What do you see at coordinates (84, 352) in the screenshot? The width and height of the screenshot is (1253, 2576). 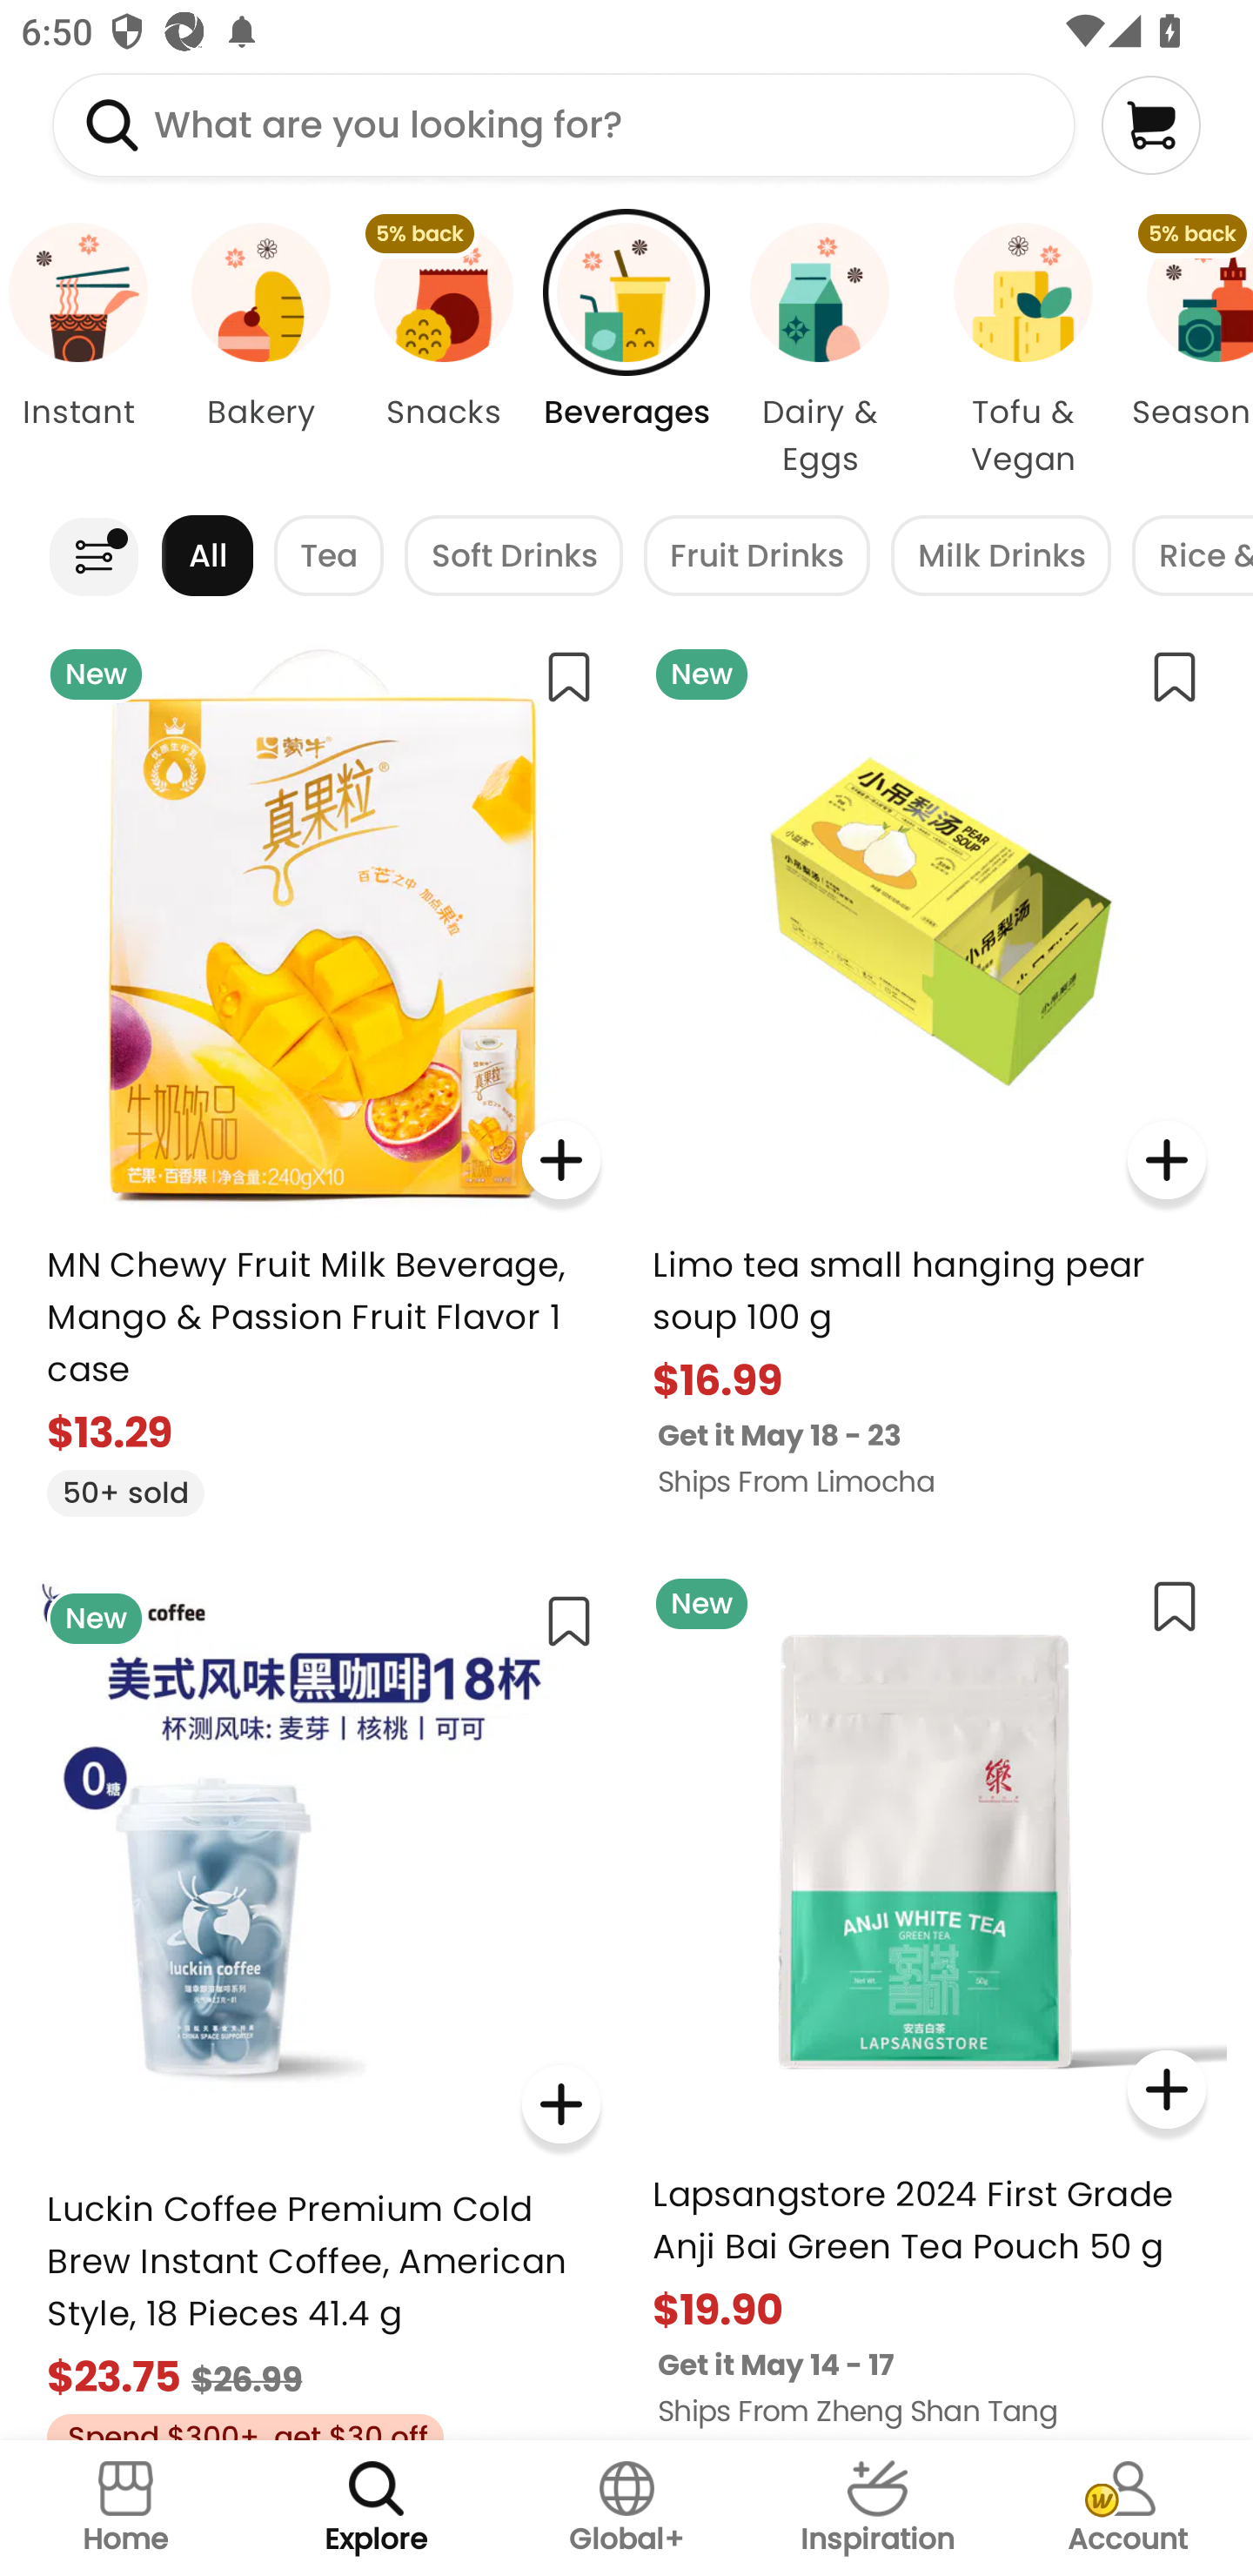 I see `Instant` at bounding box center [84, 352].